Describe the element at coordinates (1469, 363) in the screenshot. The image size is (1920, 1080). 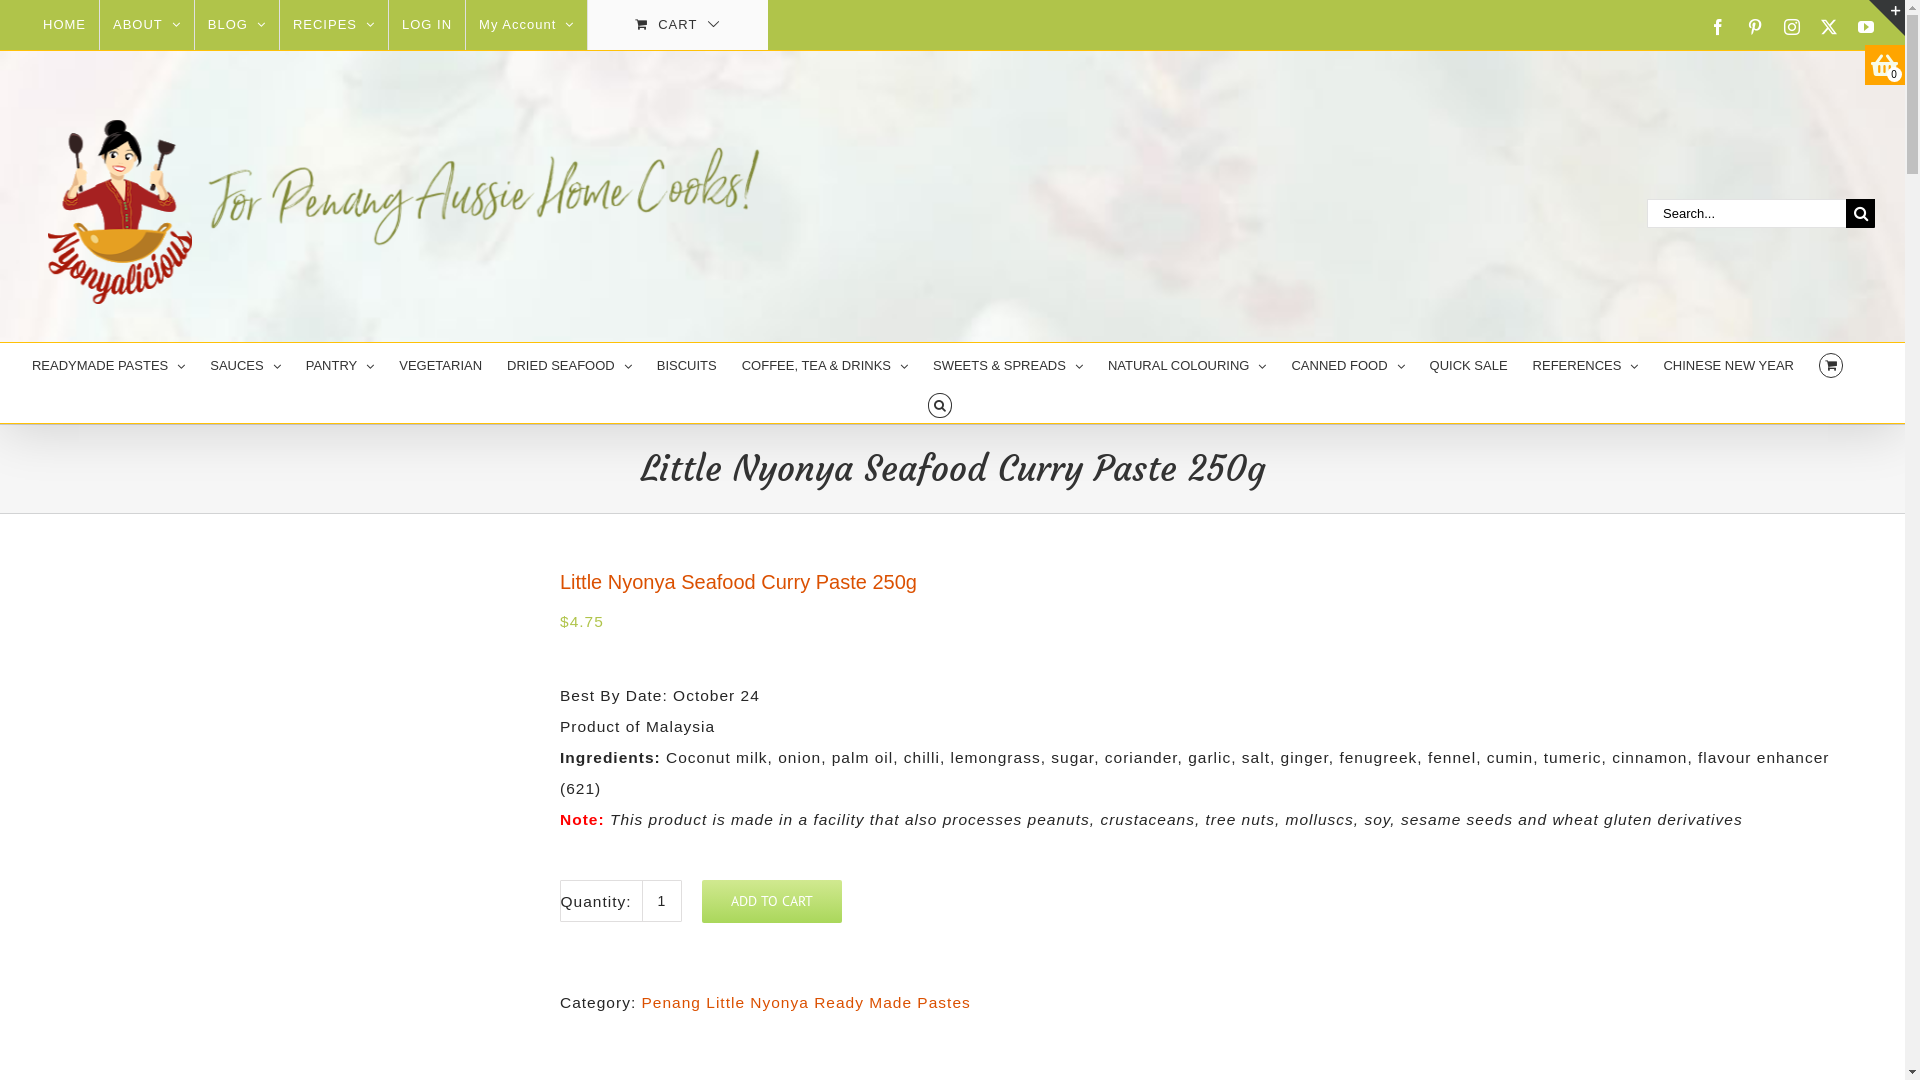
I see `QUICK SALE` at that location.